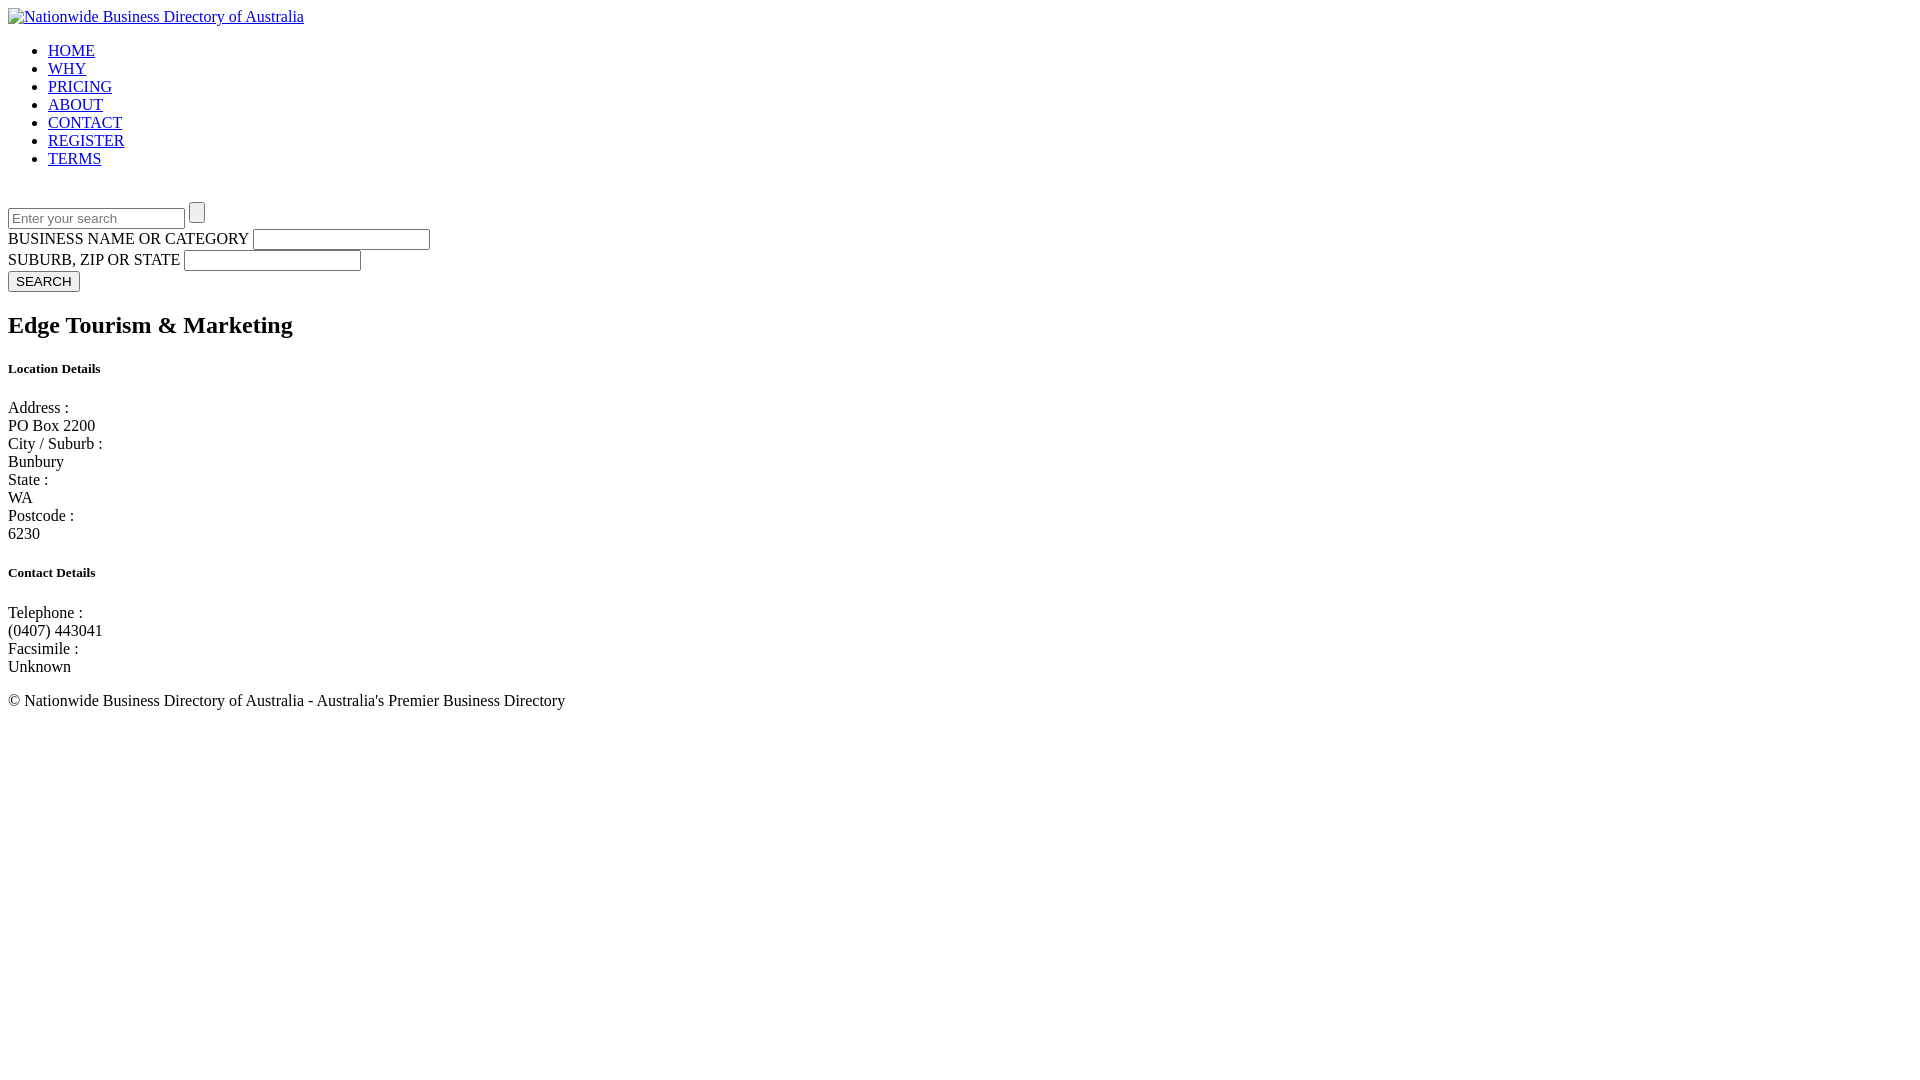 The height and width of the screenshot is (1080, 1920). I want to click on SEARCH, so click(44, 282).